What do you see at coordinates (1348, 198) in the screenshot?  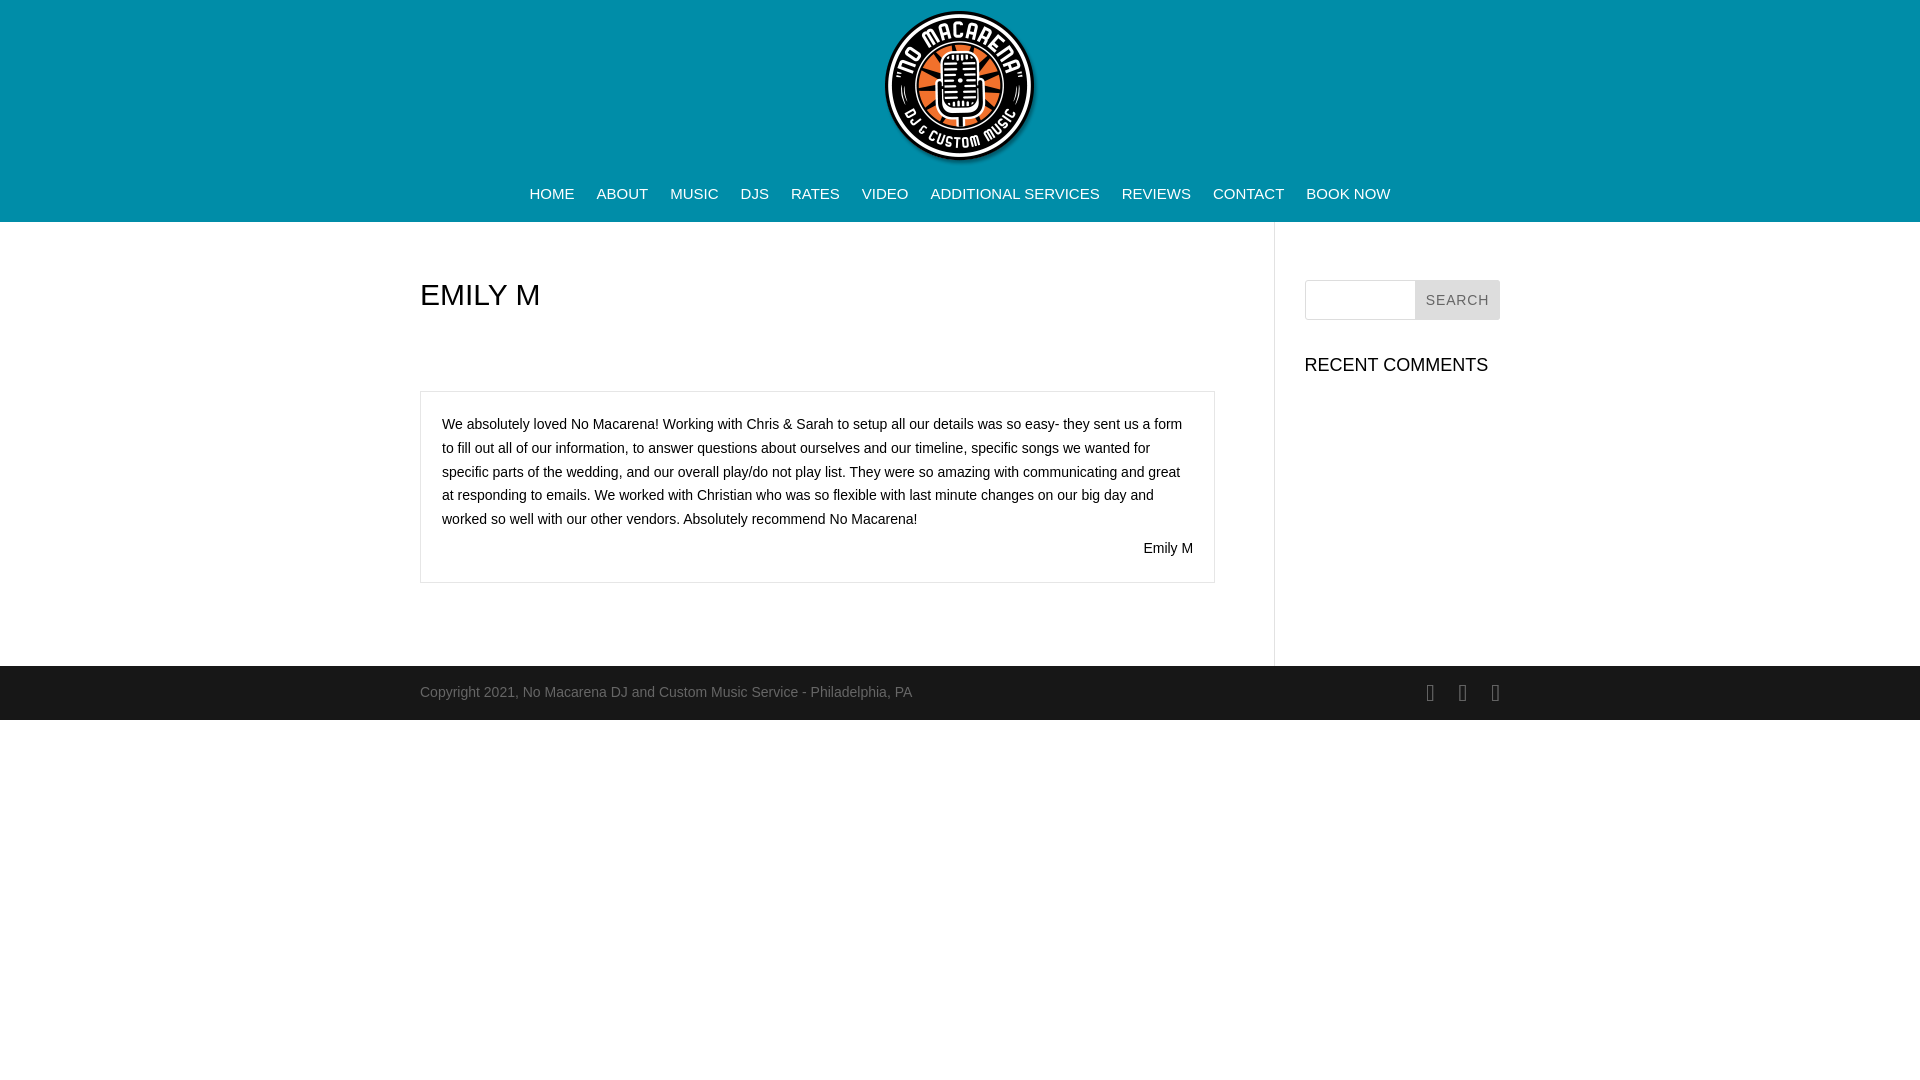 I see `BOOK NOW` at bounding box center [1348, 198].